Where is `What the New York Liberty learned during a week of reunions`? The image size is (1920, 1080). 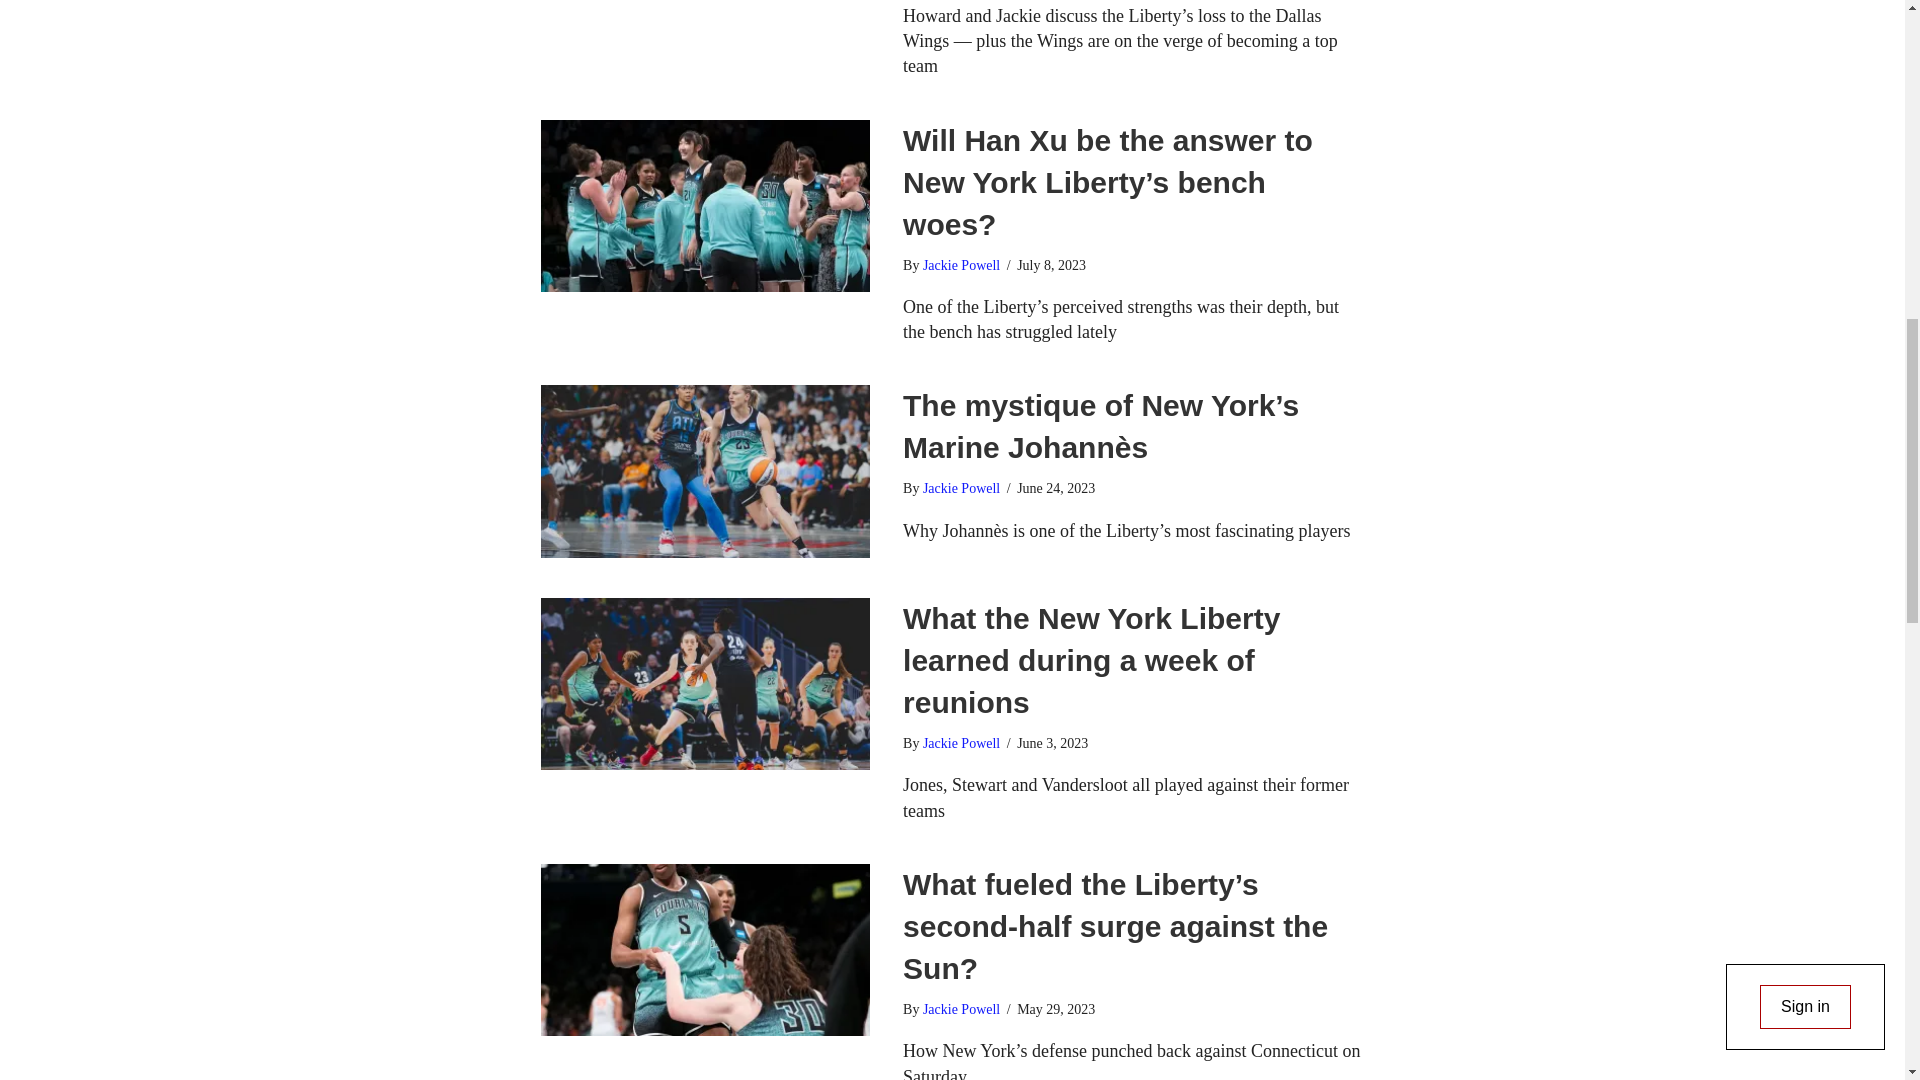 What the New York Liberty learned during a week of reunions is located at coordinates (1091, 660).